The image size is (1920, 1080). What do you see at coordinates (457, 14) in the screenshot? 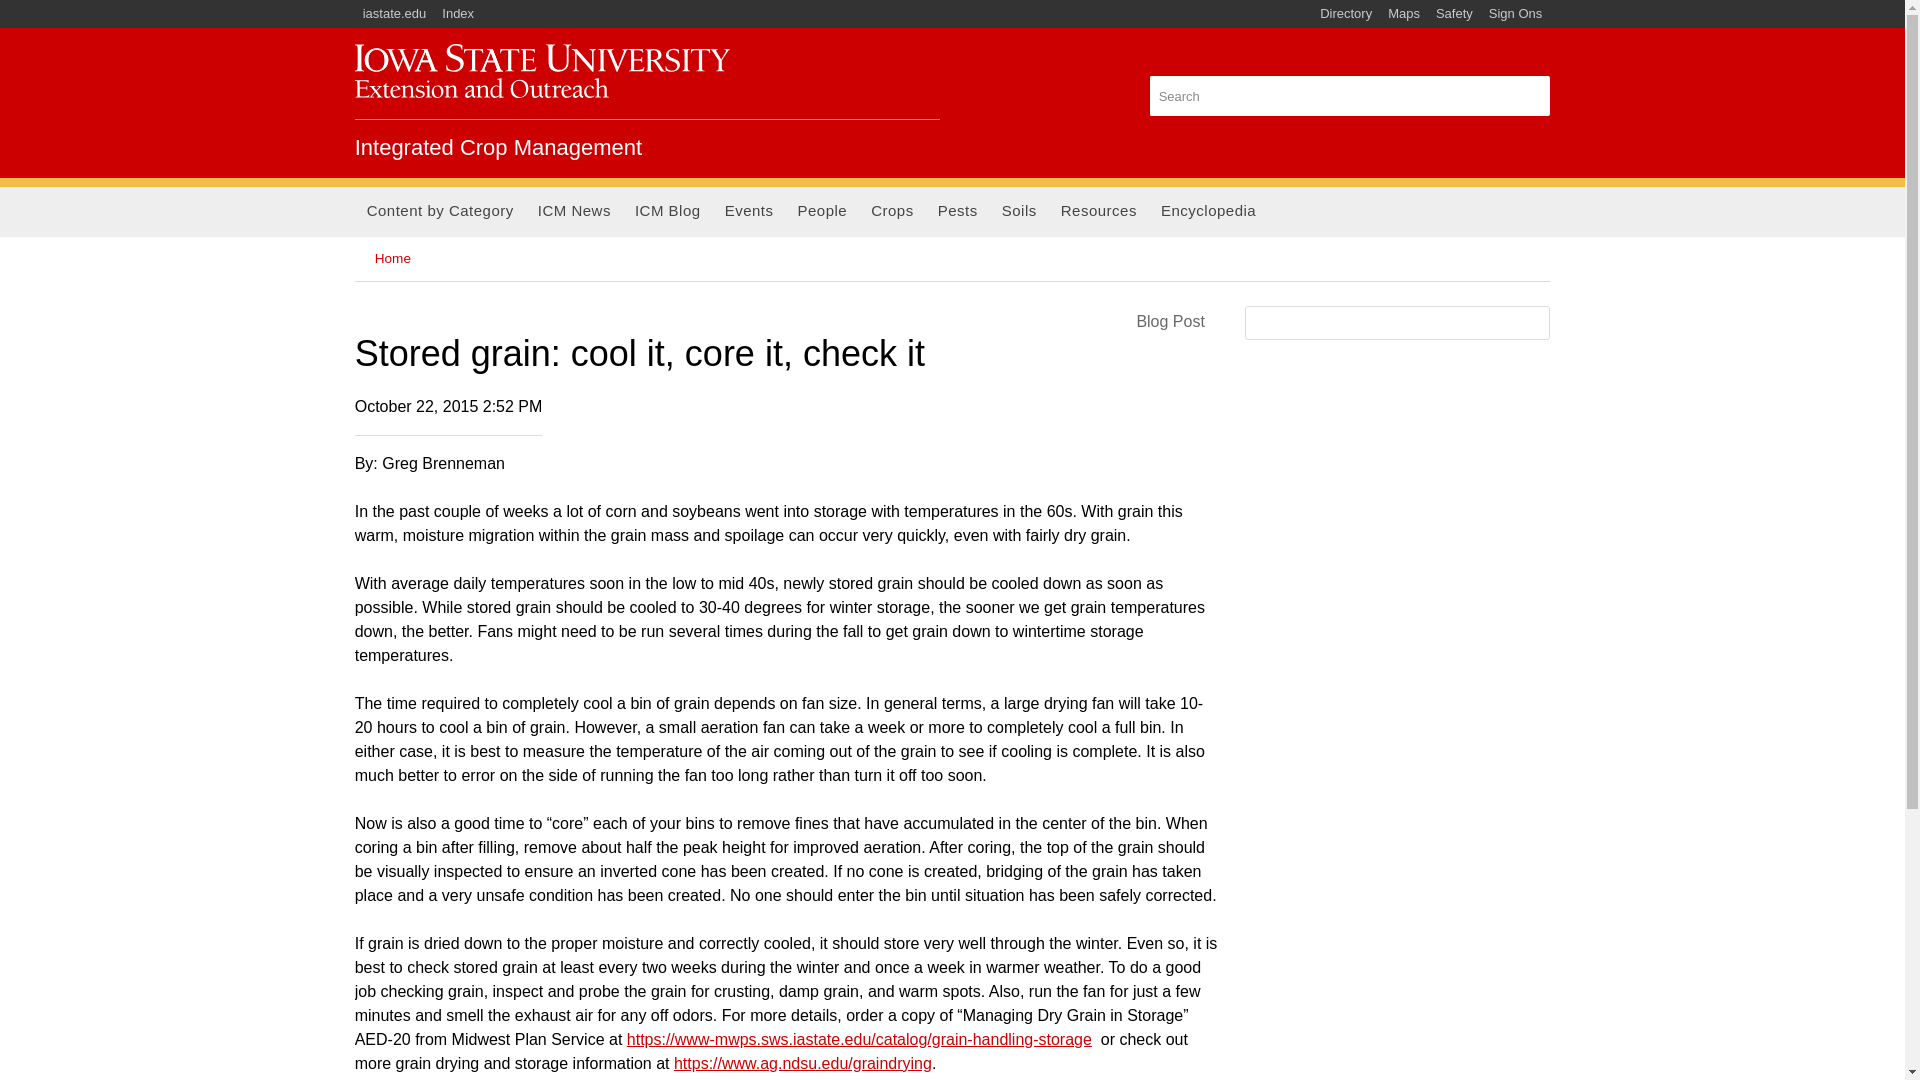
I see `Index` at bounding box center [457, 14].